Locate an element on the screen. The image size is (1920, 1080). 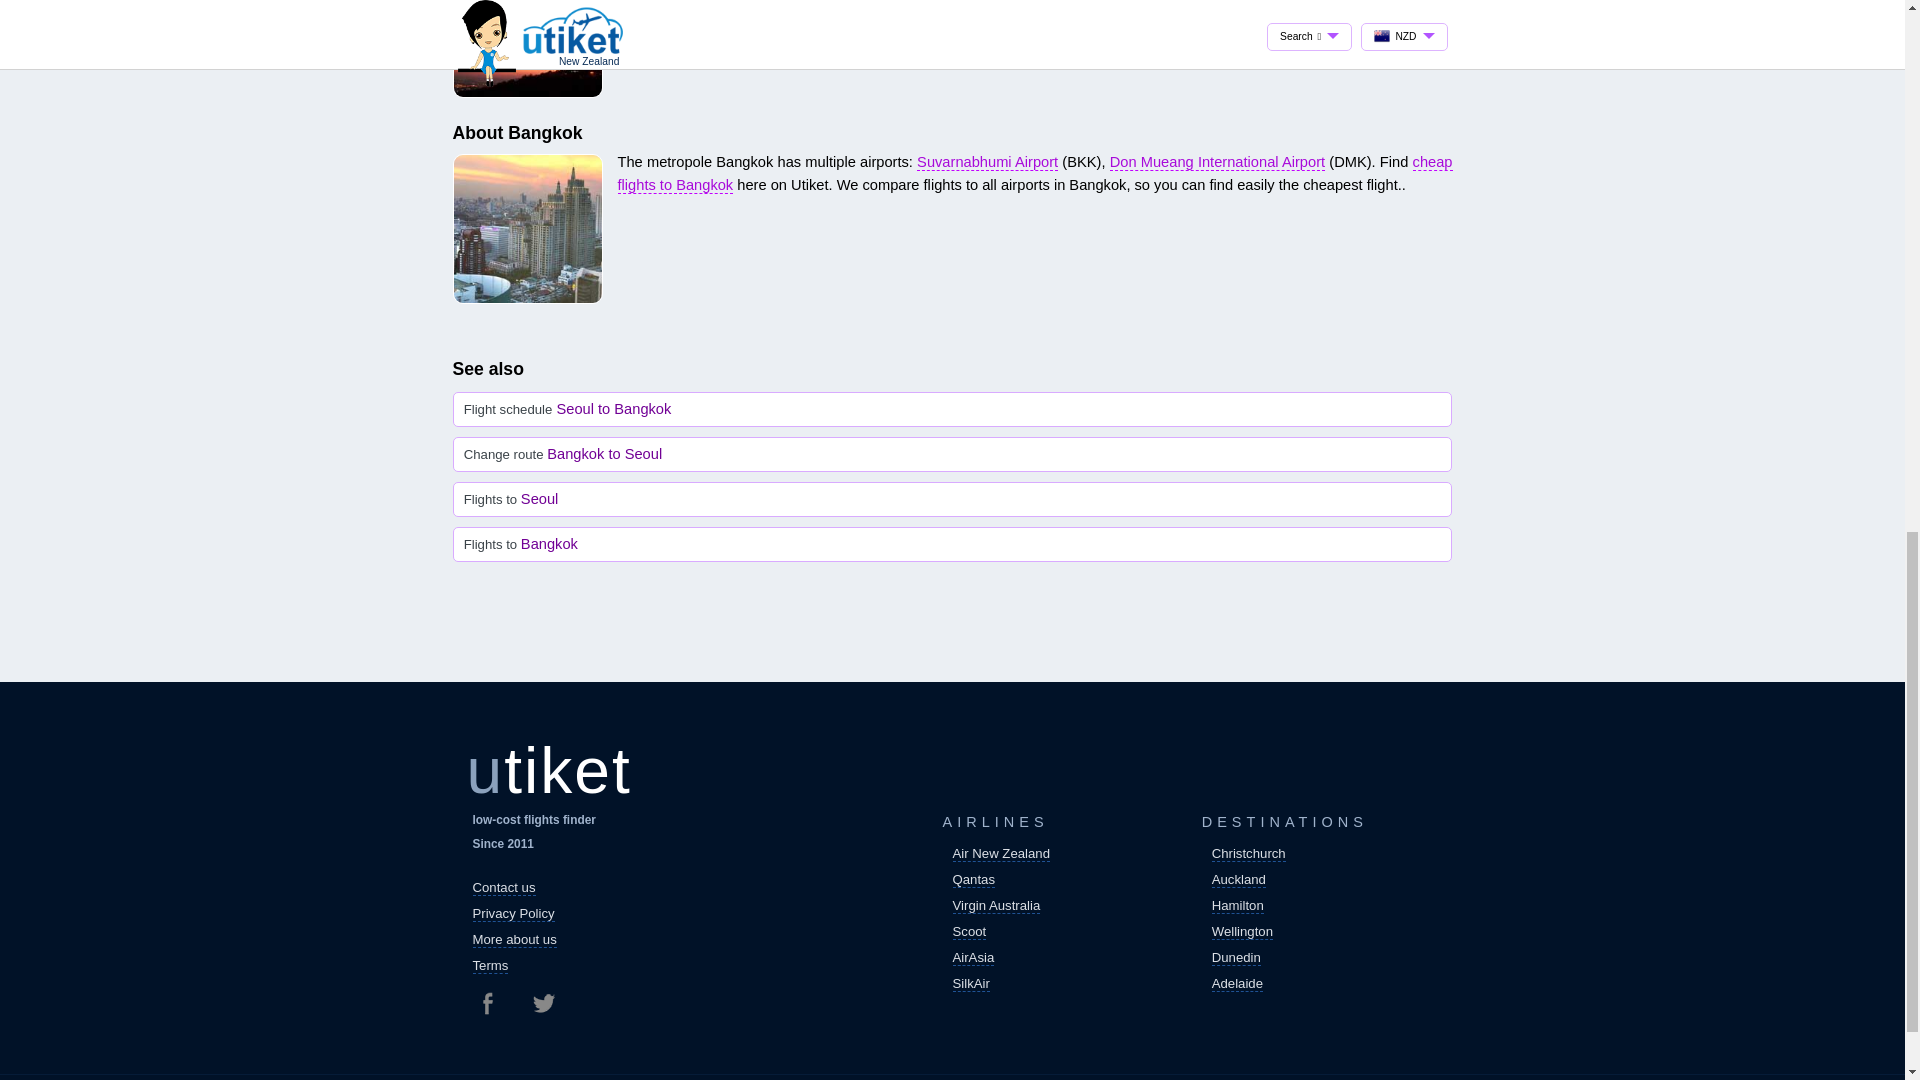
Flights to Bangkok is located at coordinates (952, 544).